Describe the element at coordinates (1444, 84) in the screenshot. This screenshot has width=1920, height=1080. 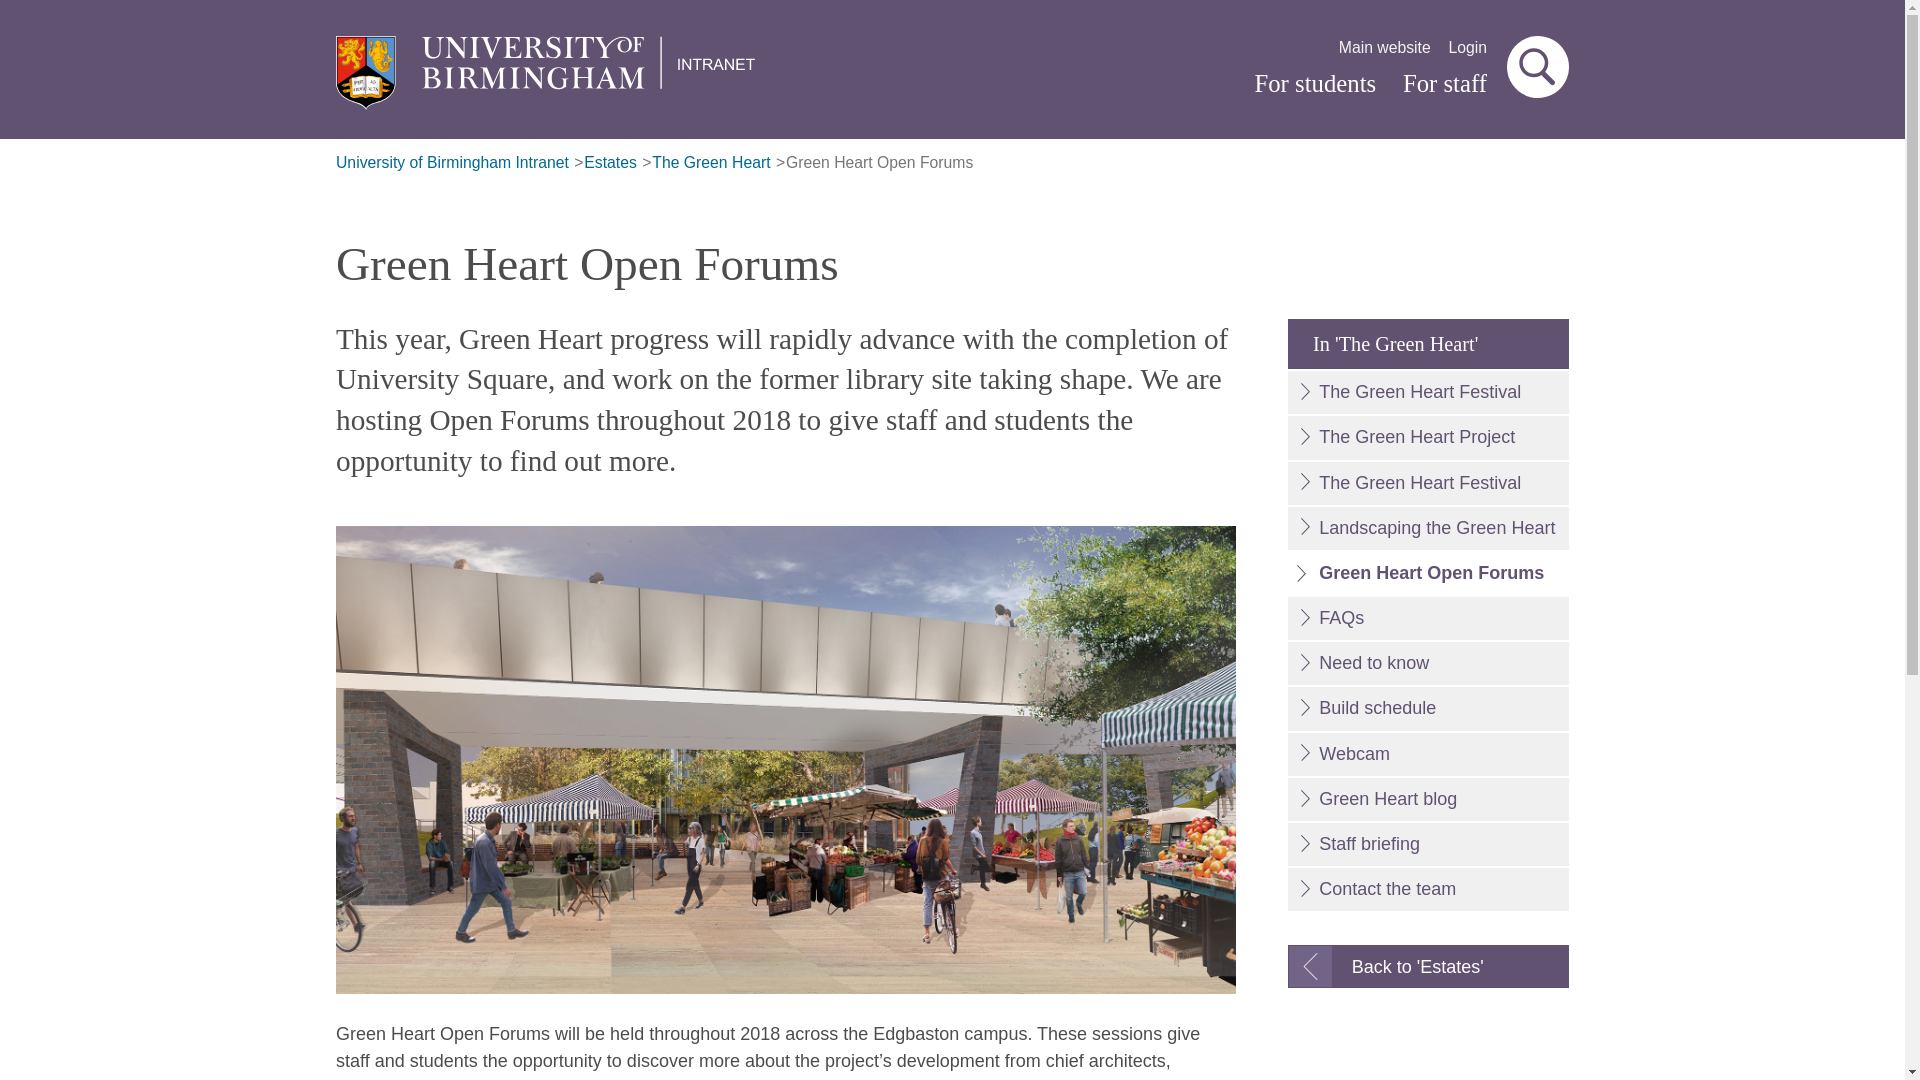
I see `For staff` at that location.